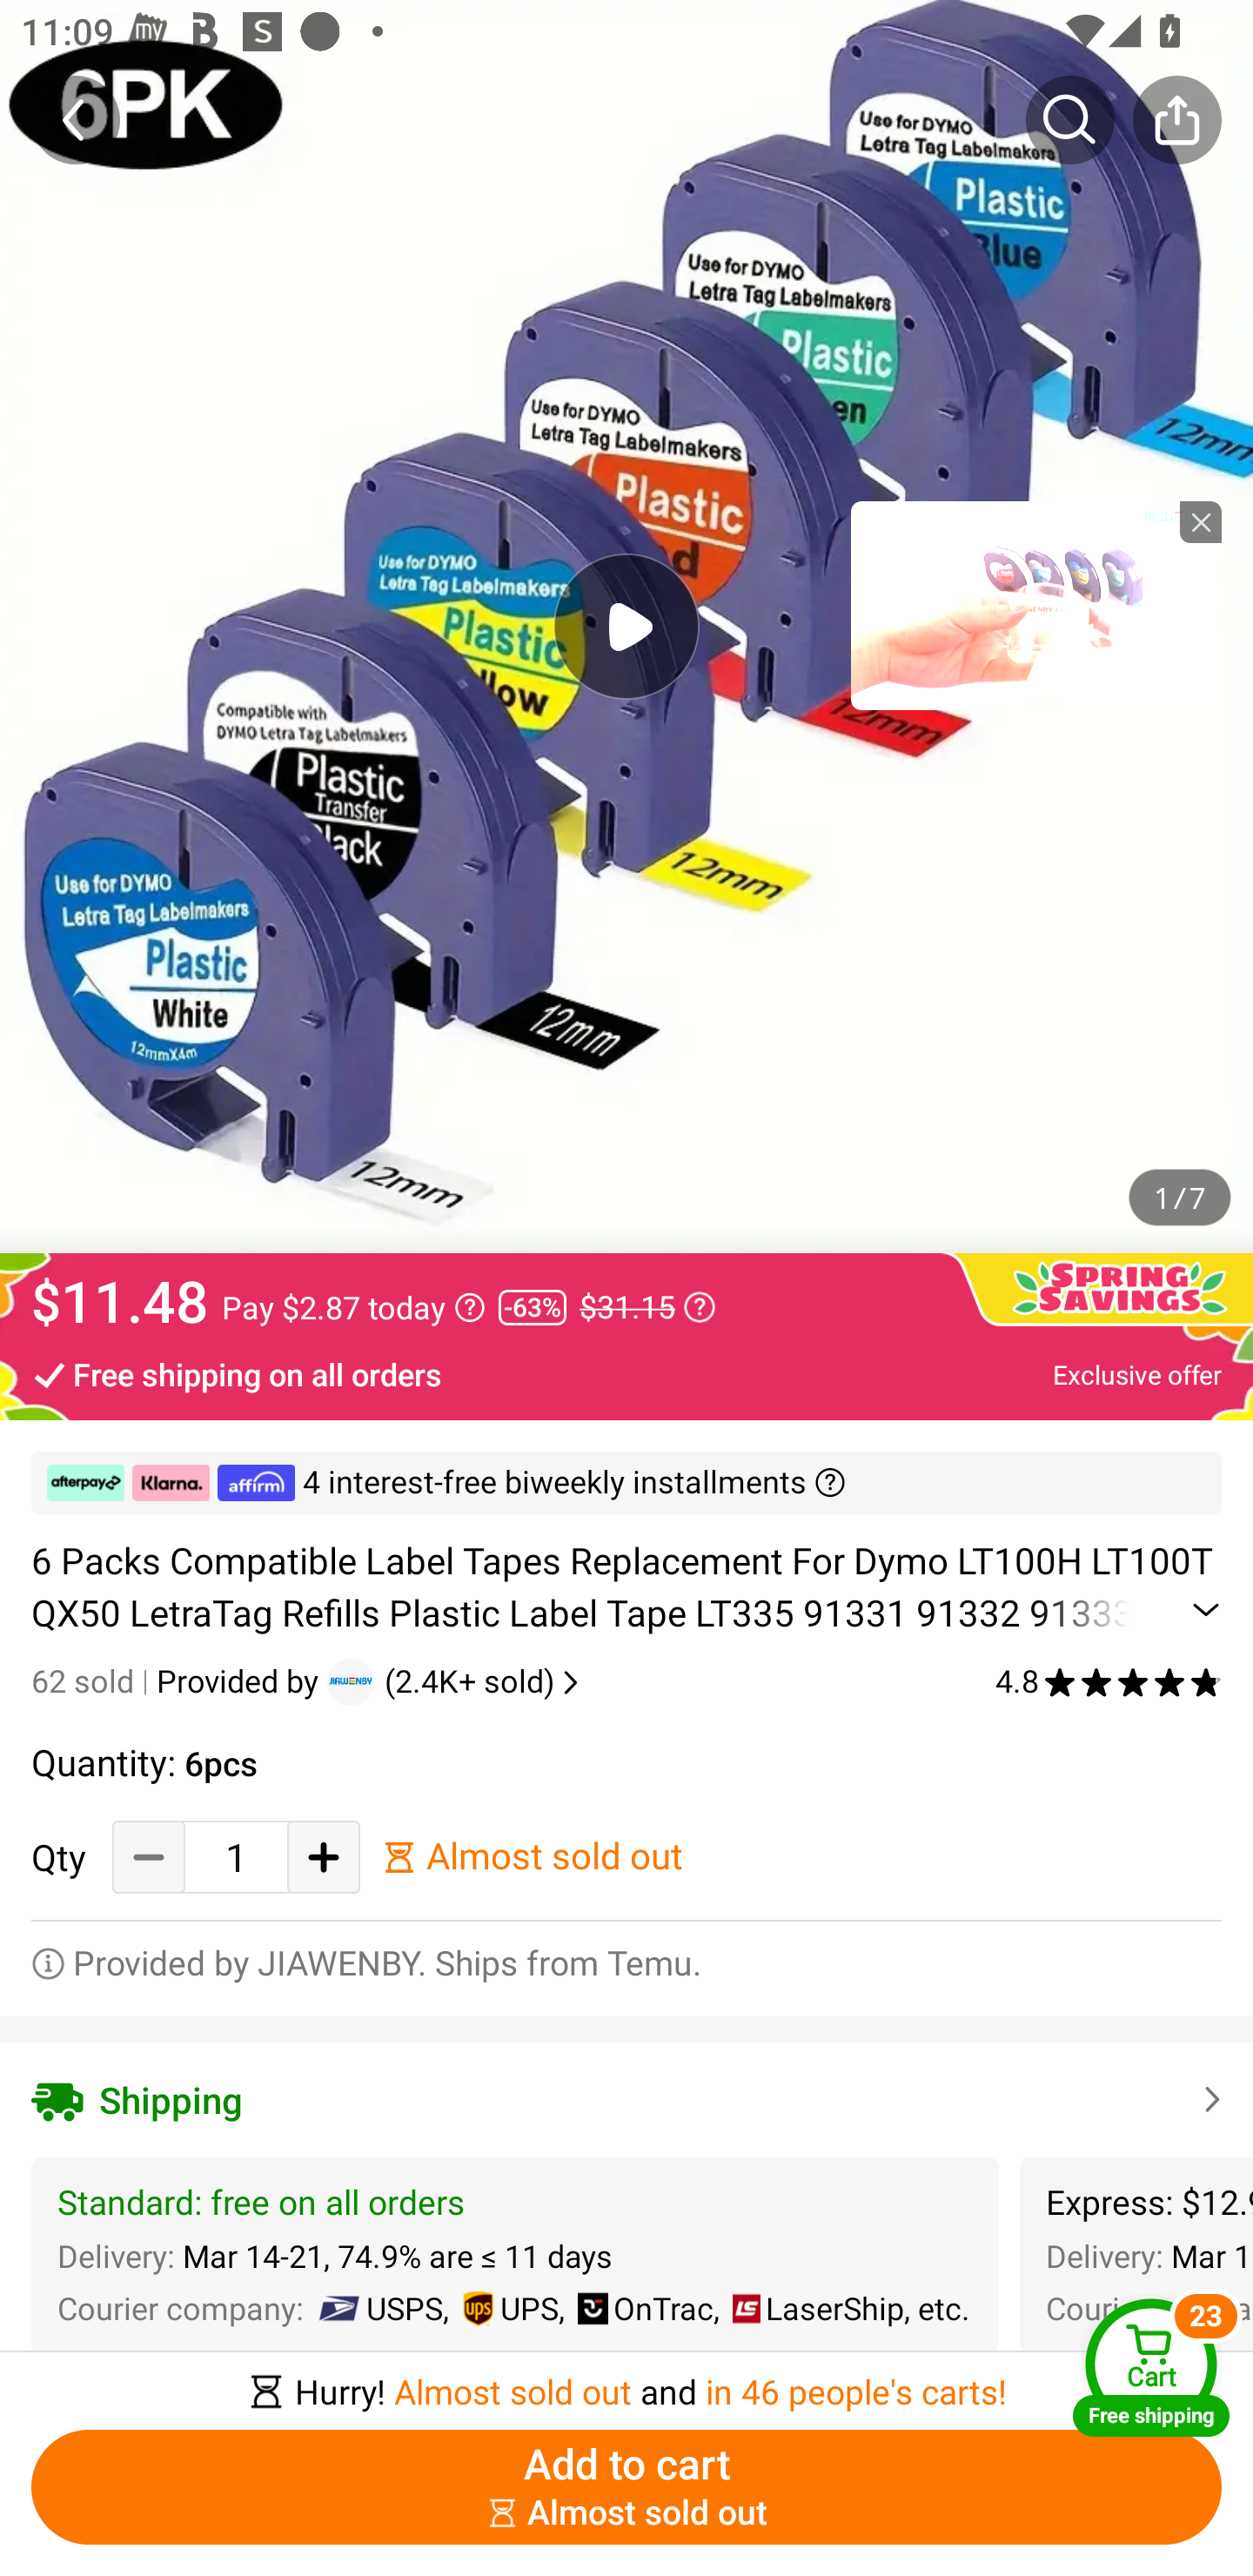 Image resolution: width=1253 pixels, height=2576 pixels. What do you see at coordinates (626, 1373) in the screenshot?
I see `Free shipping on all orders Exclusive offer` at bounding box center [626, 1373].